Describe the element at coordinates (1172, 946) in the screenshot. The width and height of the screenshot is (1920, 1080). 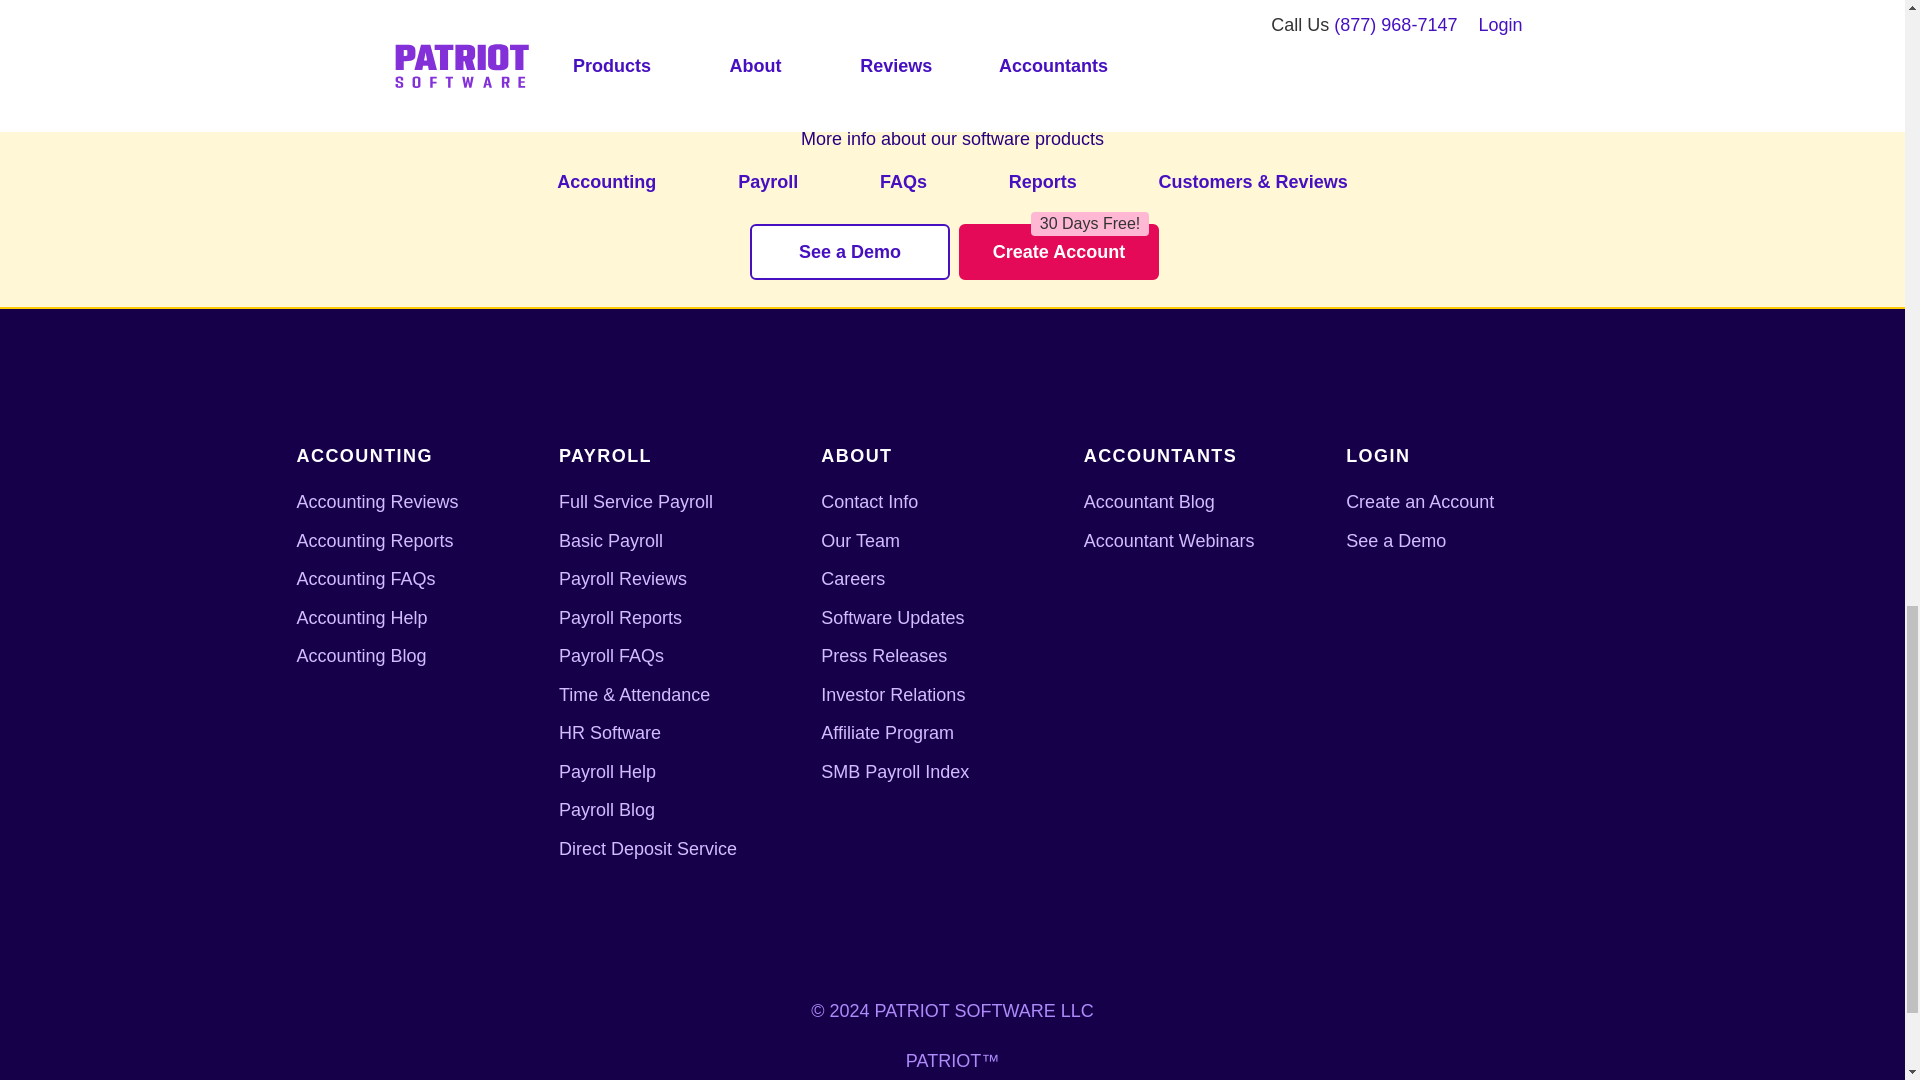
I see `Visit our Pinterest` at that location.